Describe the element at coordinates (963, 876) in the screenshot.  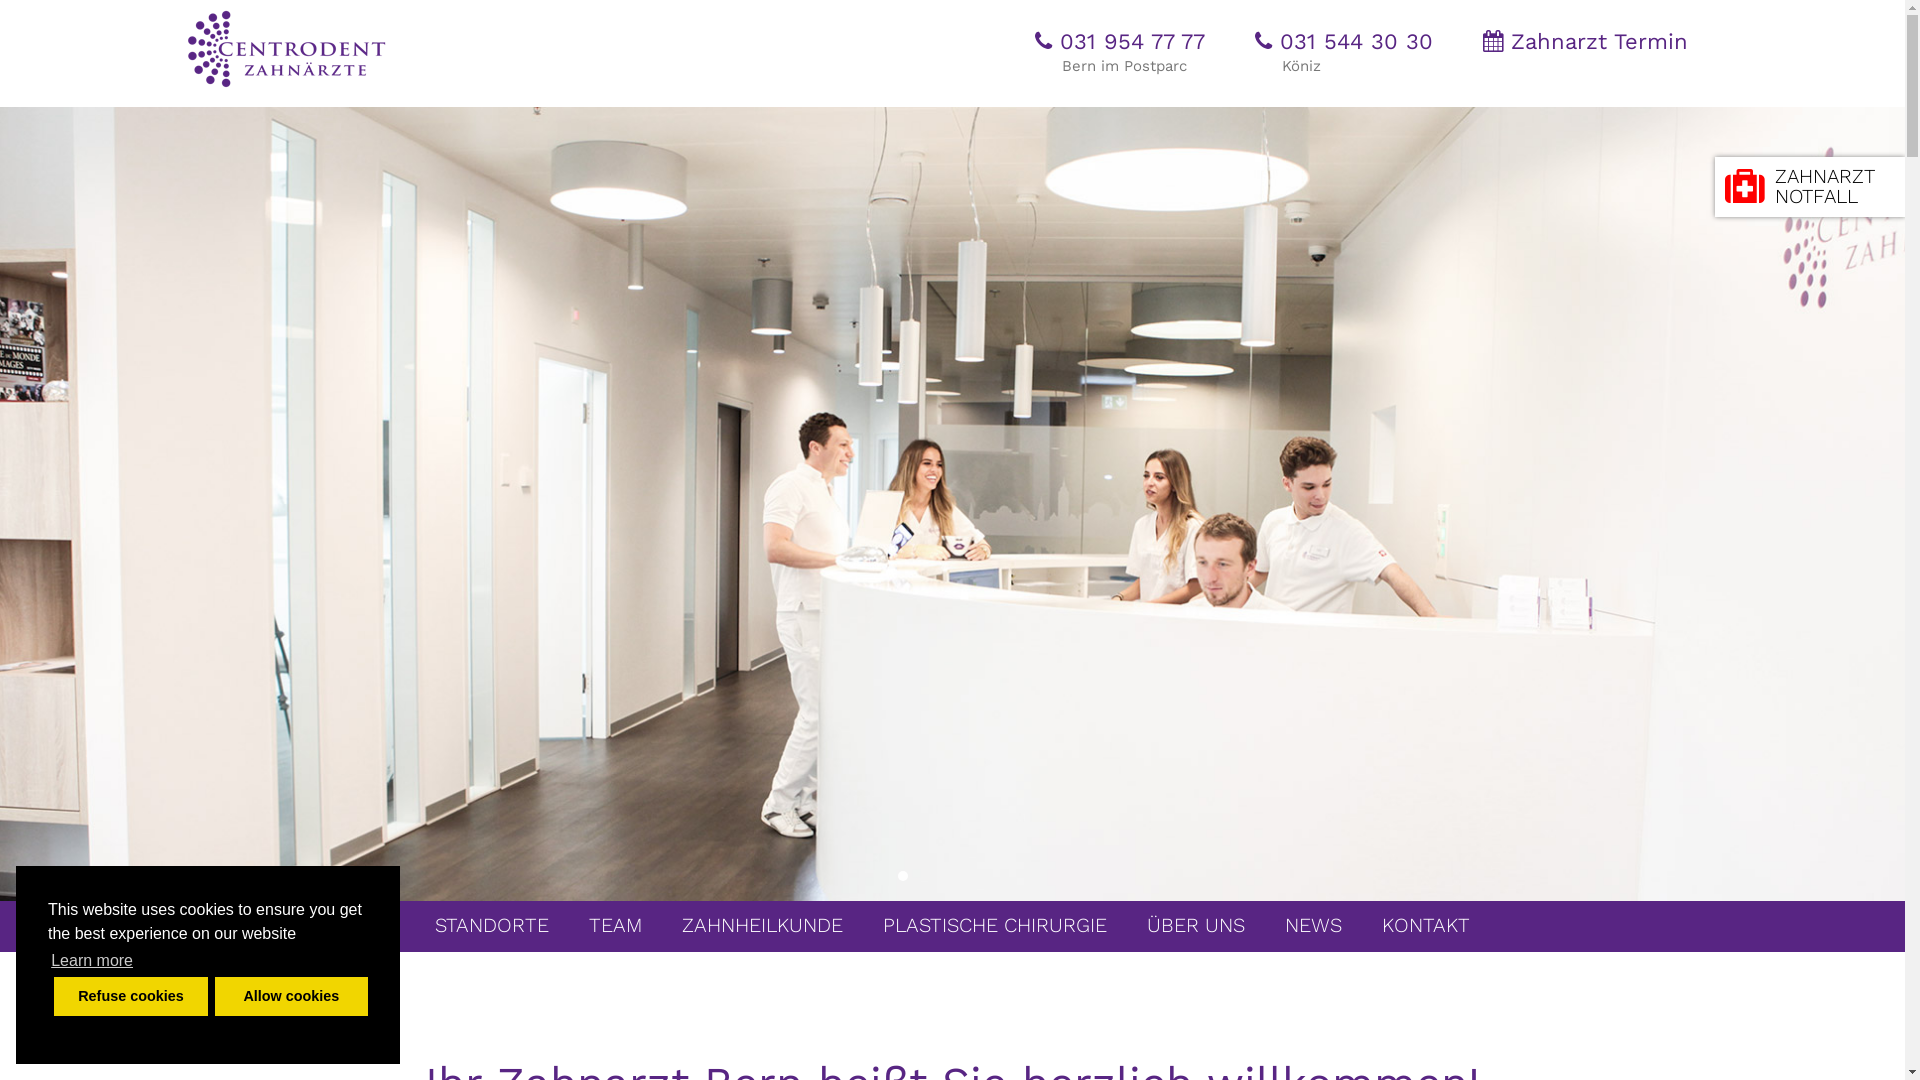
I see `Startslide Bhz` at that location.